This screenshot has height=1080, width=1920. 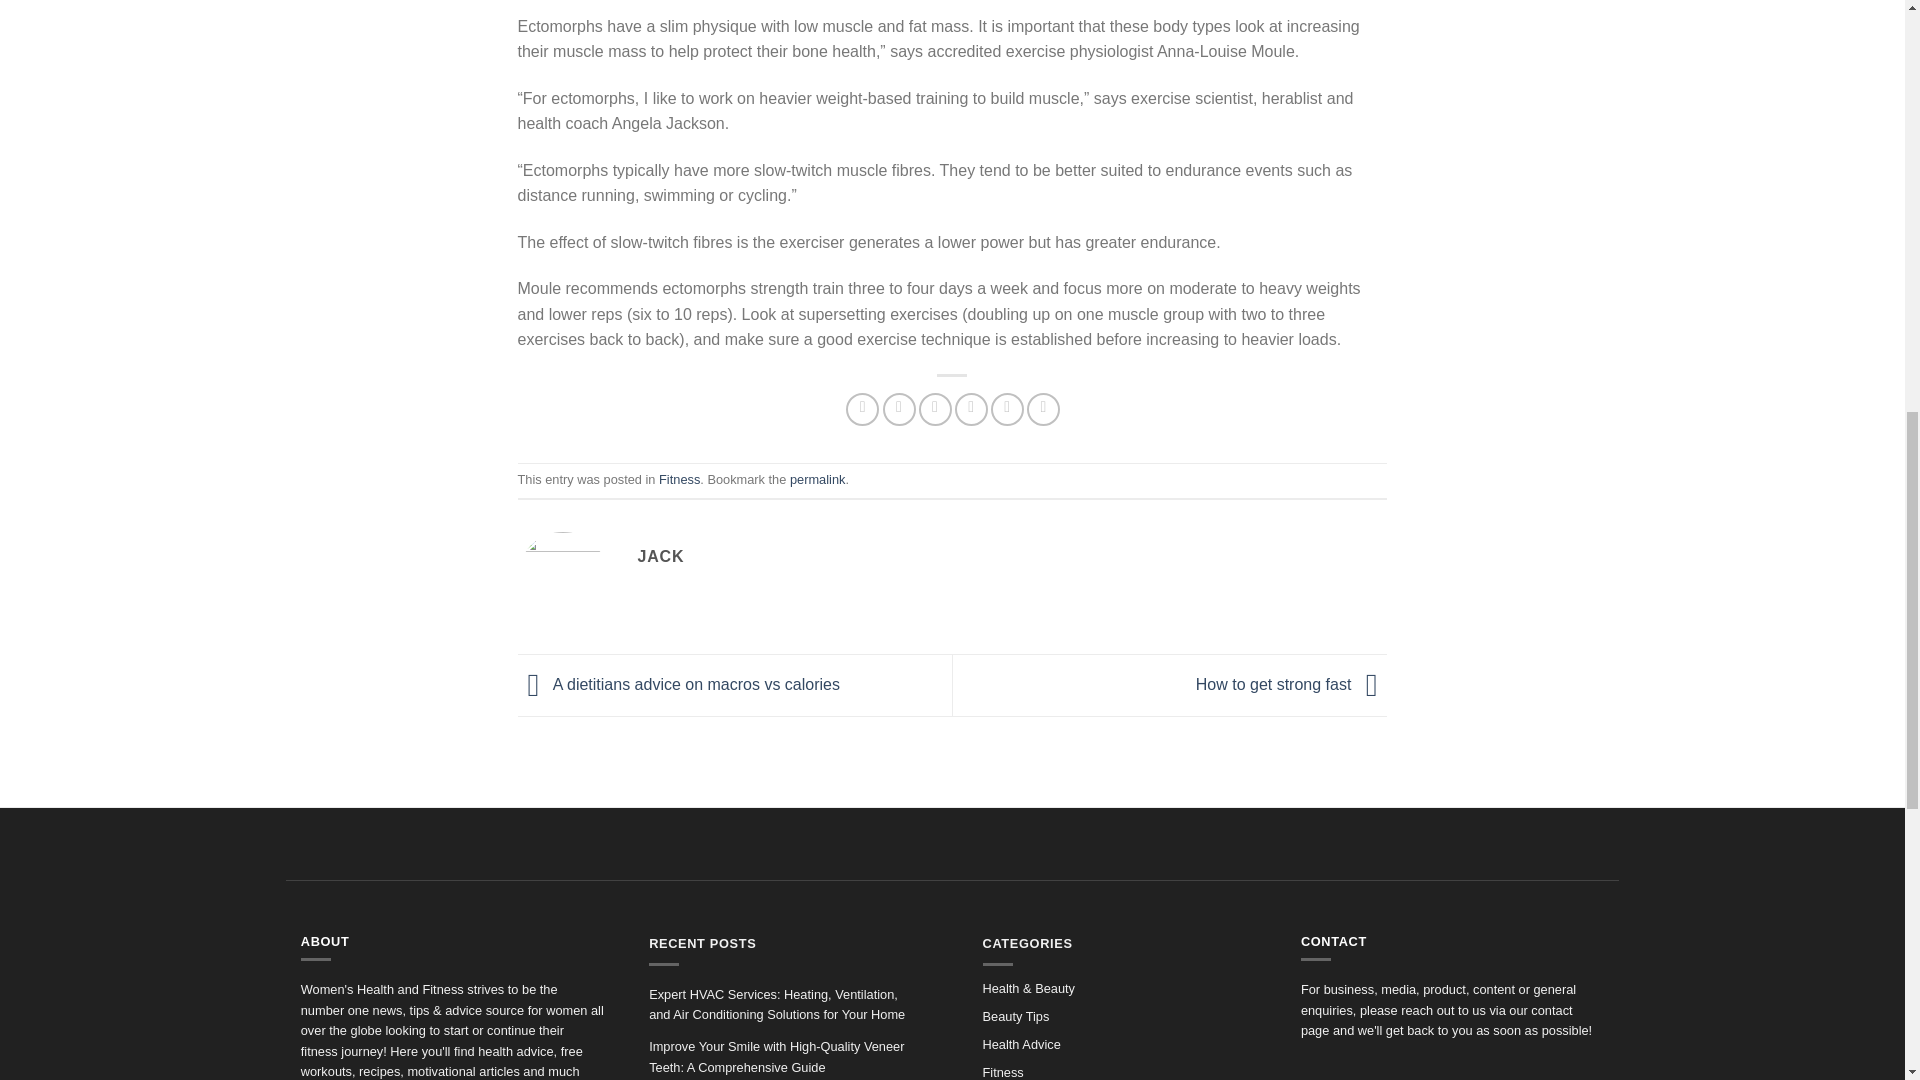 What do you see at coordinates (679, 479) in the screenshot?
I see `Fitness` at bounding box center [679, 479].